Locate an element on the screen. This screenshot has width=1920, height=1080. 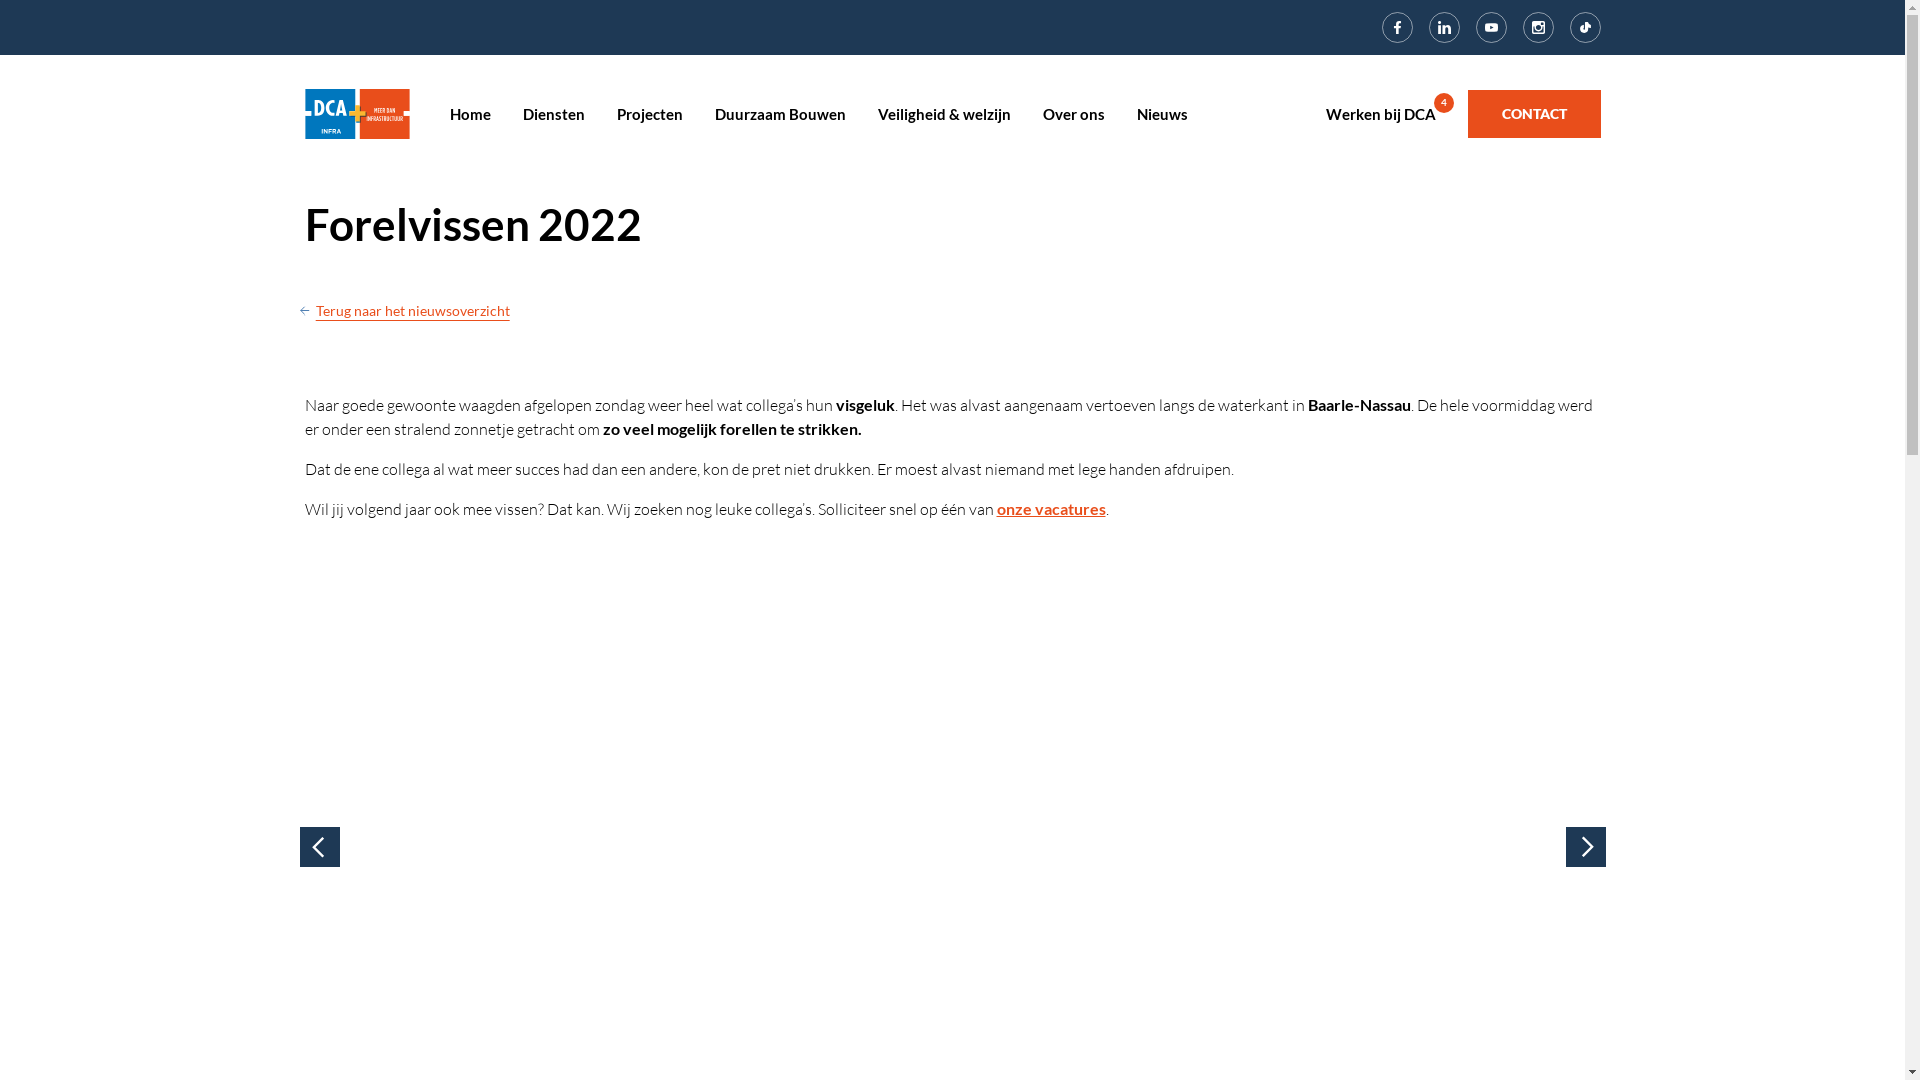
Terug naar het nieuwsoverzicht is located at coordinates (622, 310).